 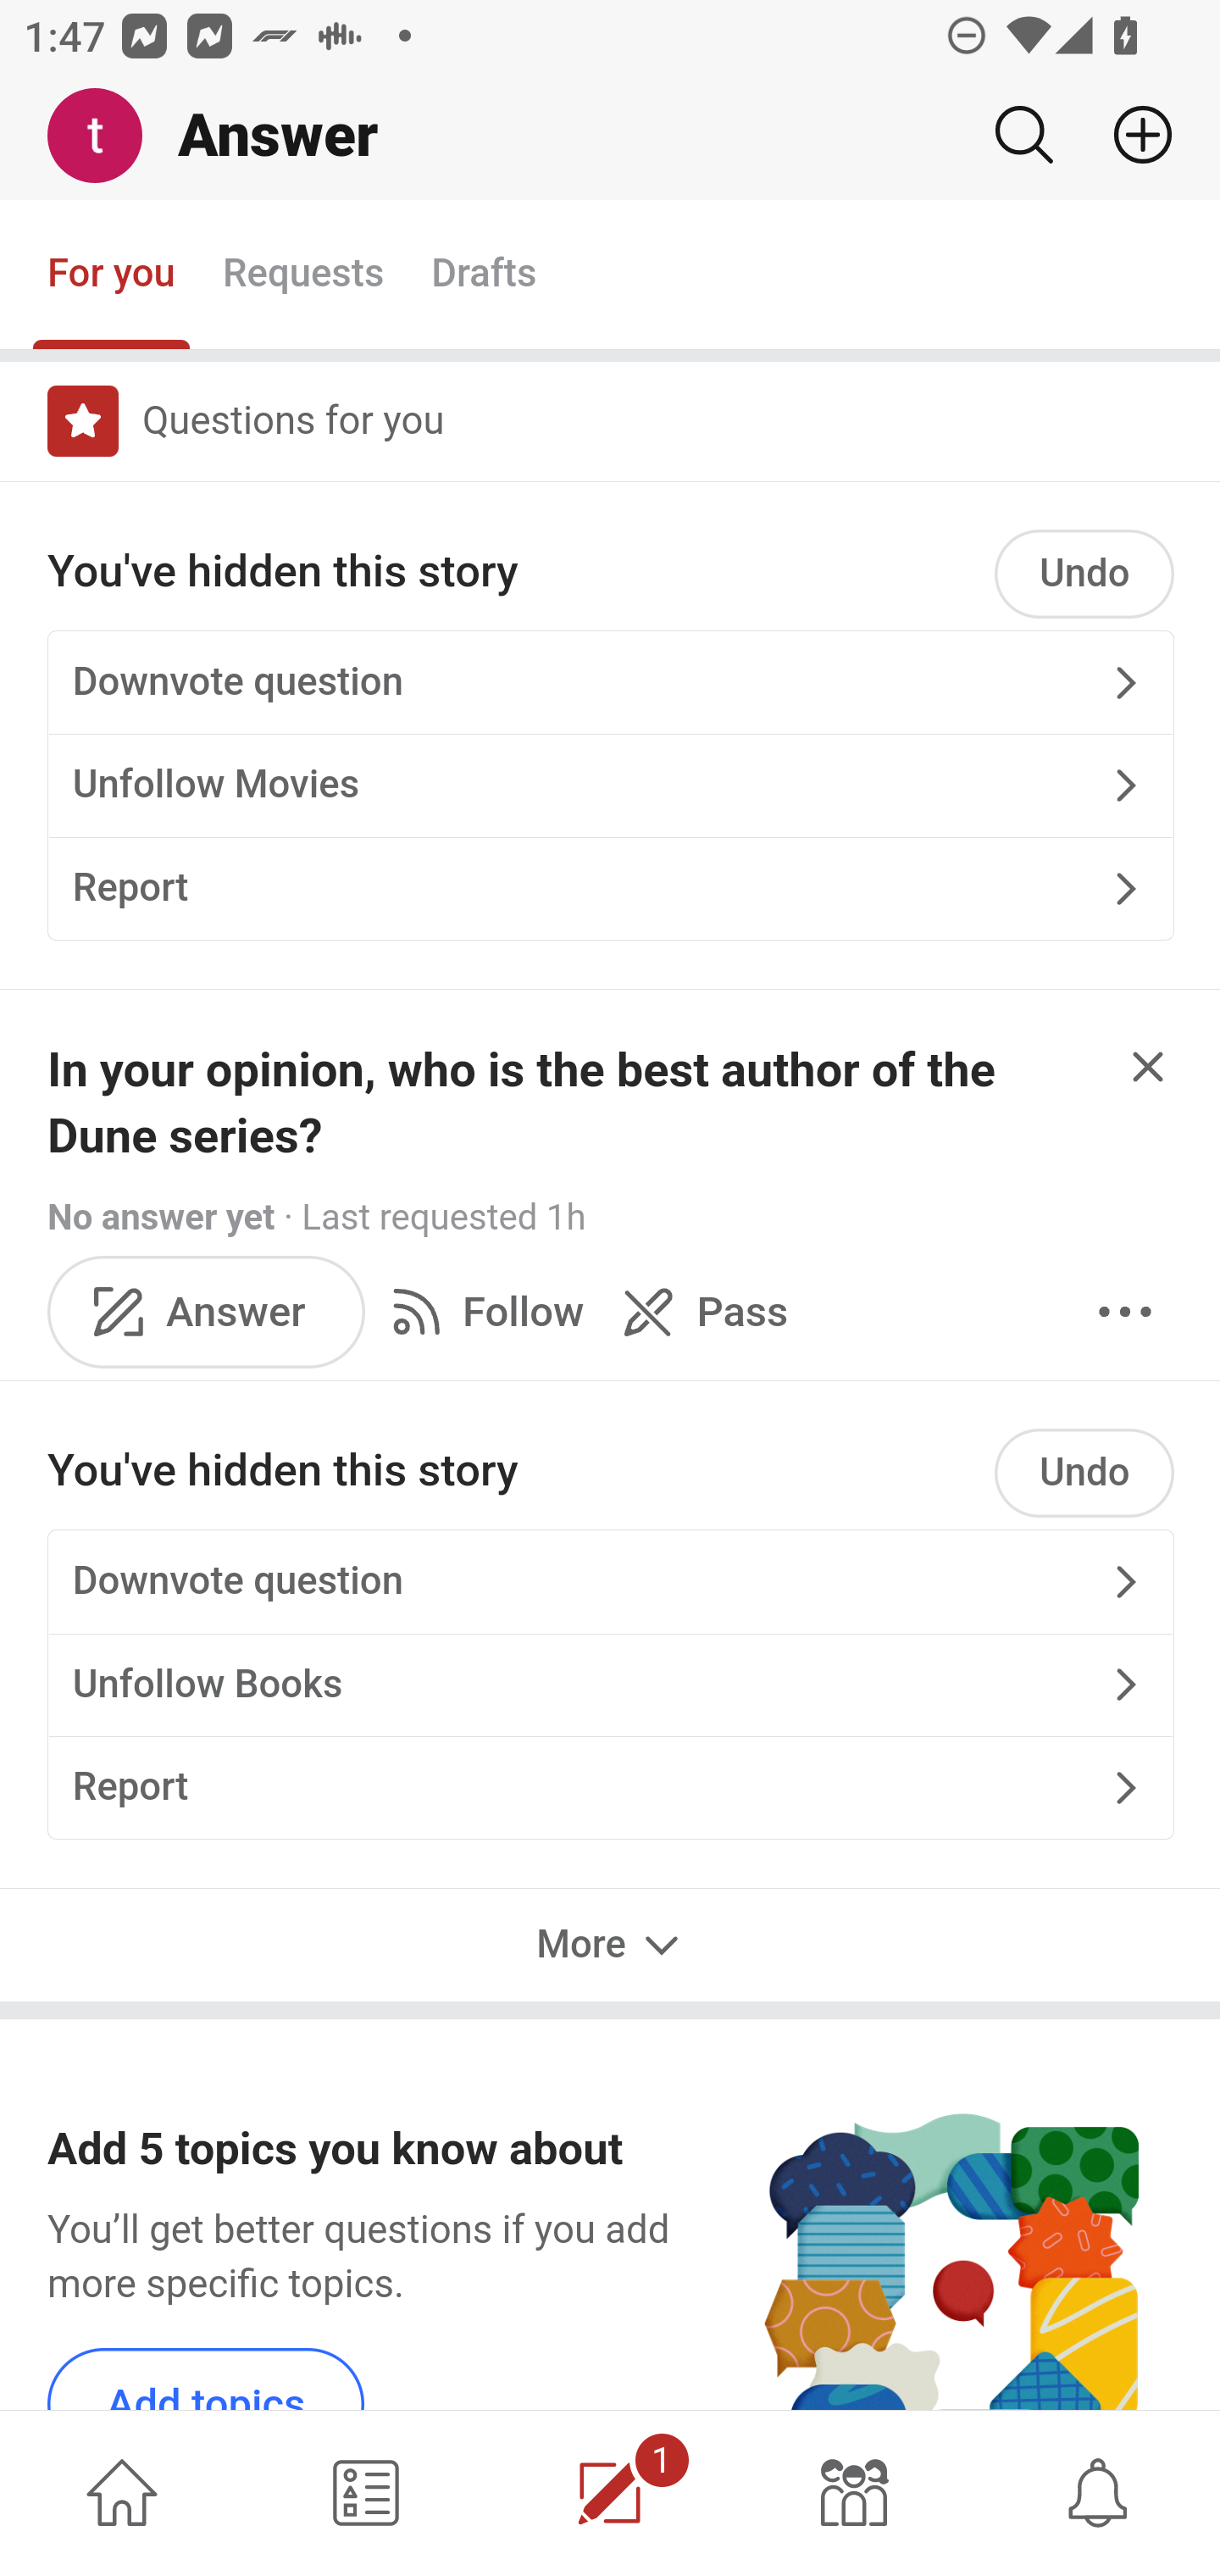 I want to click on Hide, so click(x=1149, y=1068).